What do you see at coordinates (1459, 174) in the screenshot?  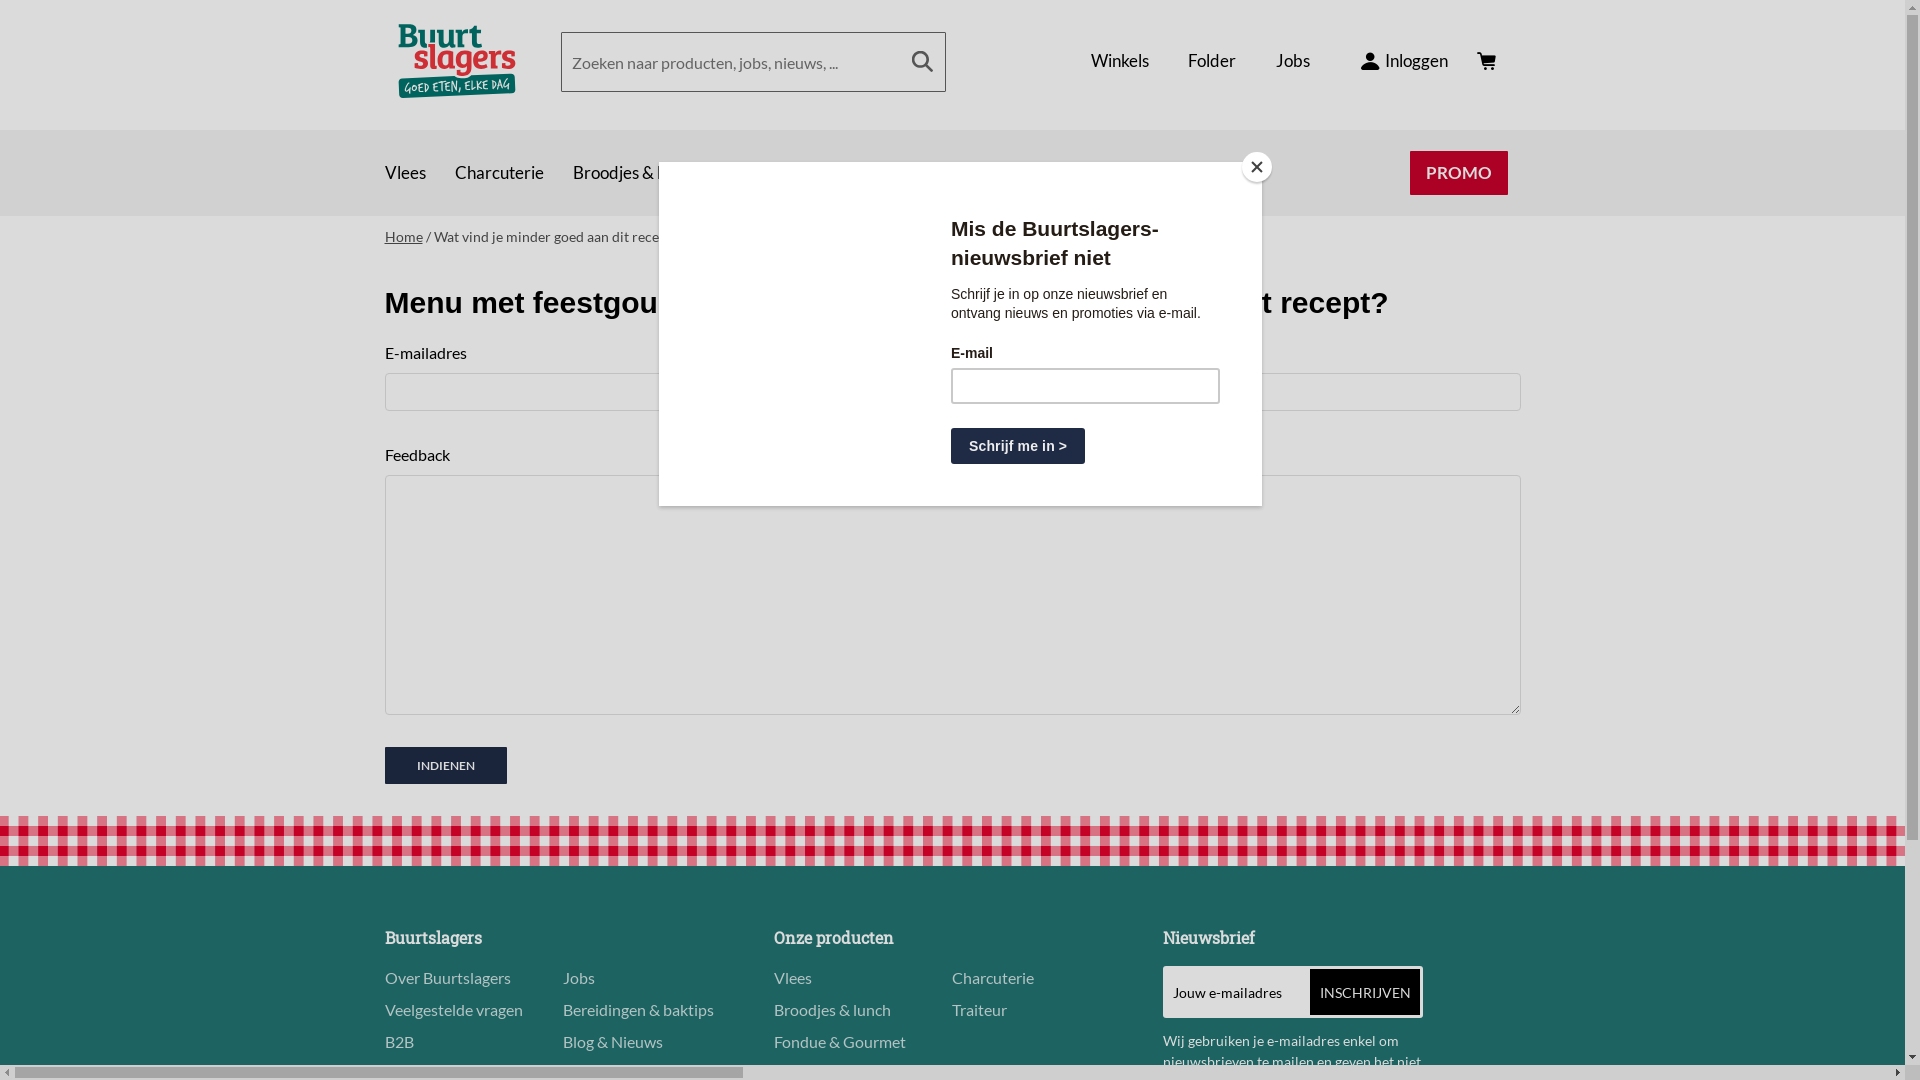 I see `PROMO` at bounding box center [1459, 174].